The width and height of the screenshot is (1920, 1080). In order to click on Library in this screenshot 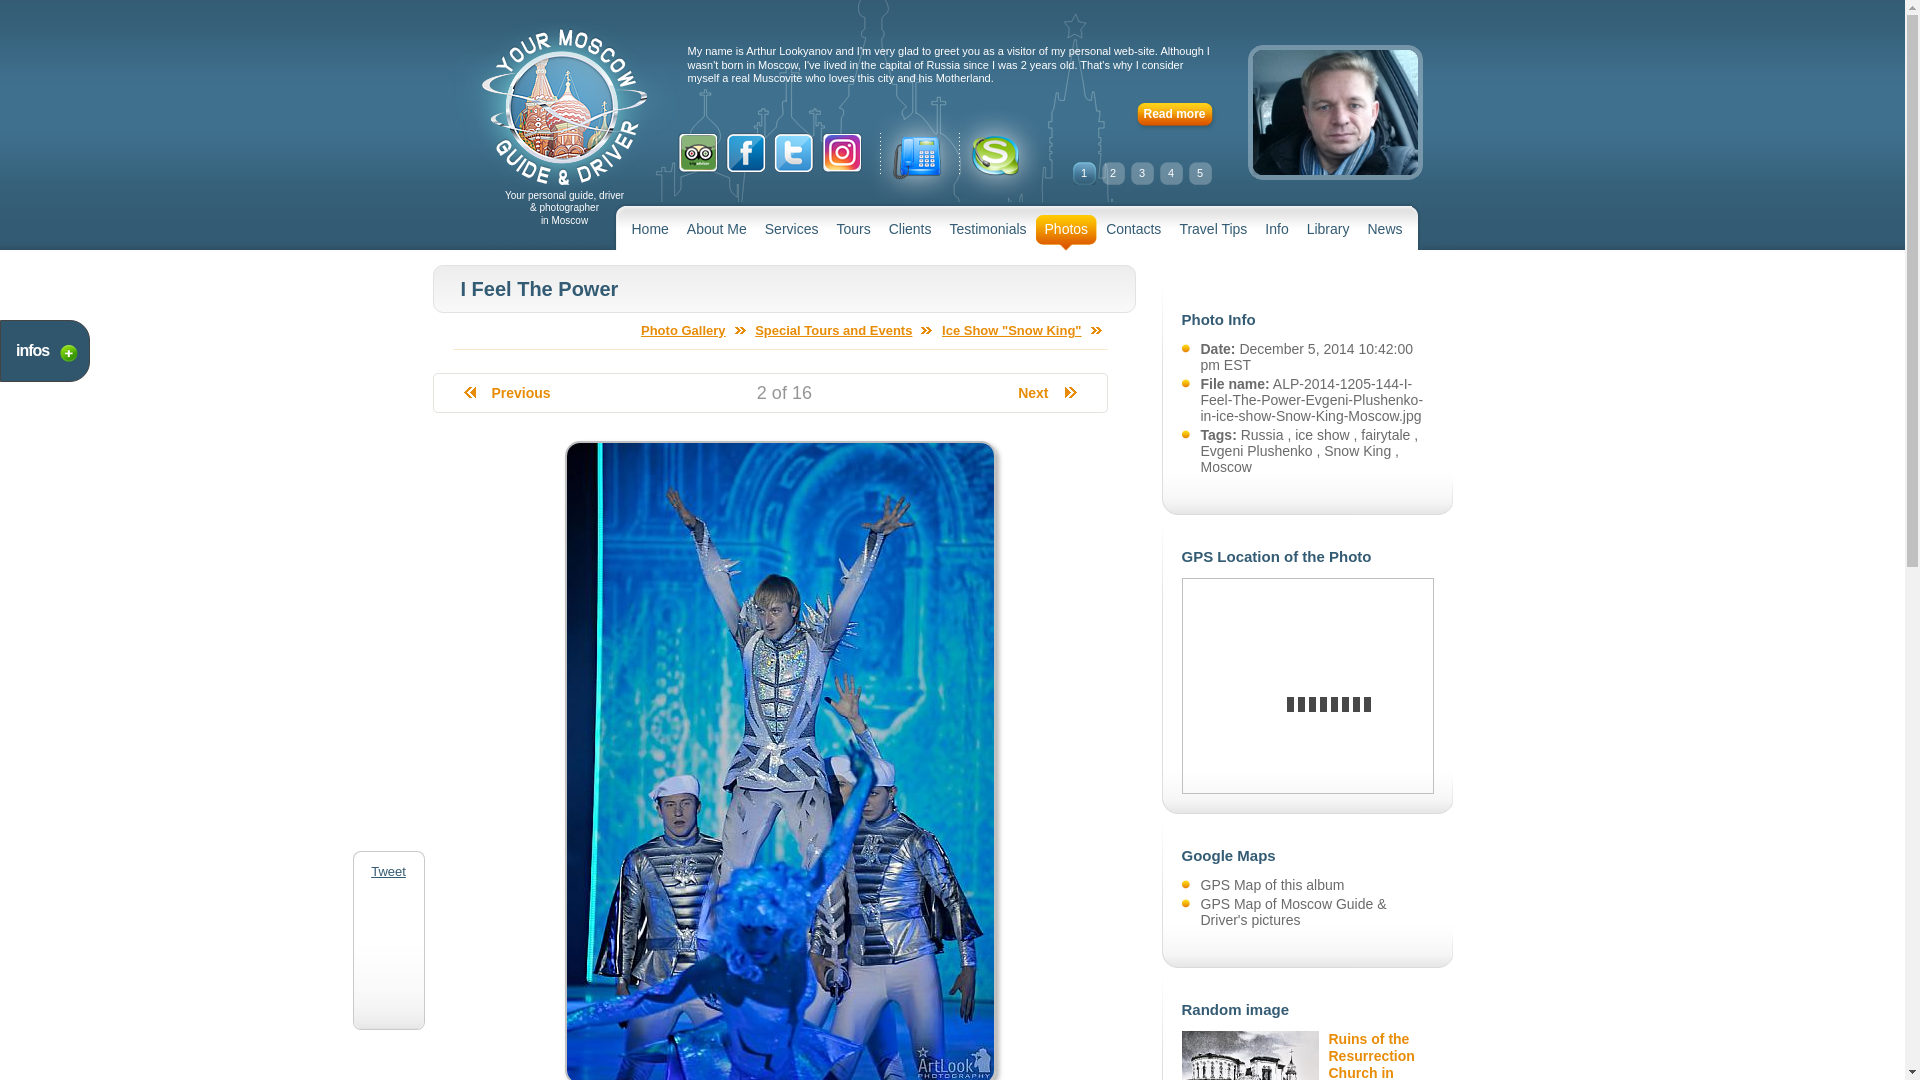, I will do `click(1328, 232)`.